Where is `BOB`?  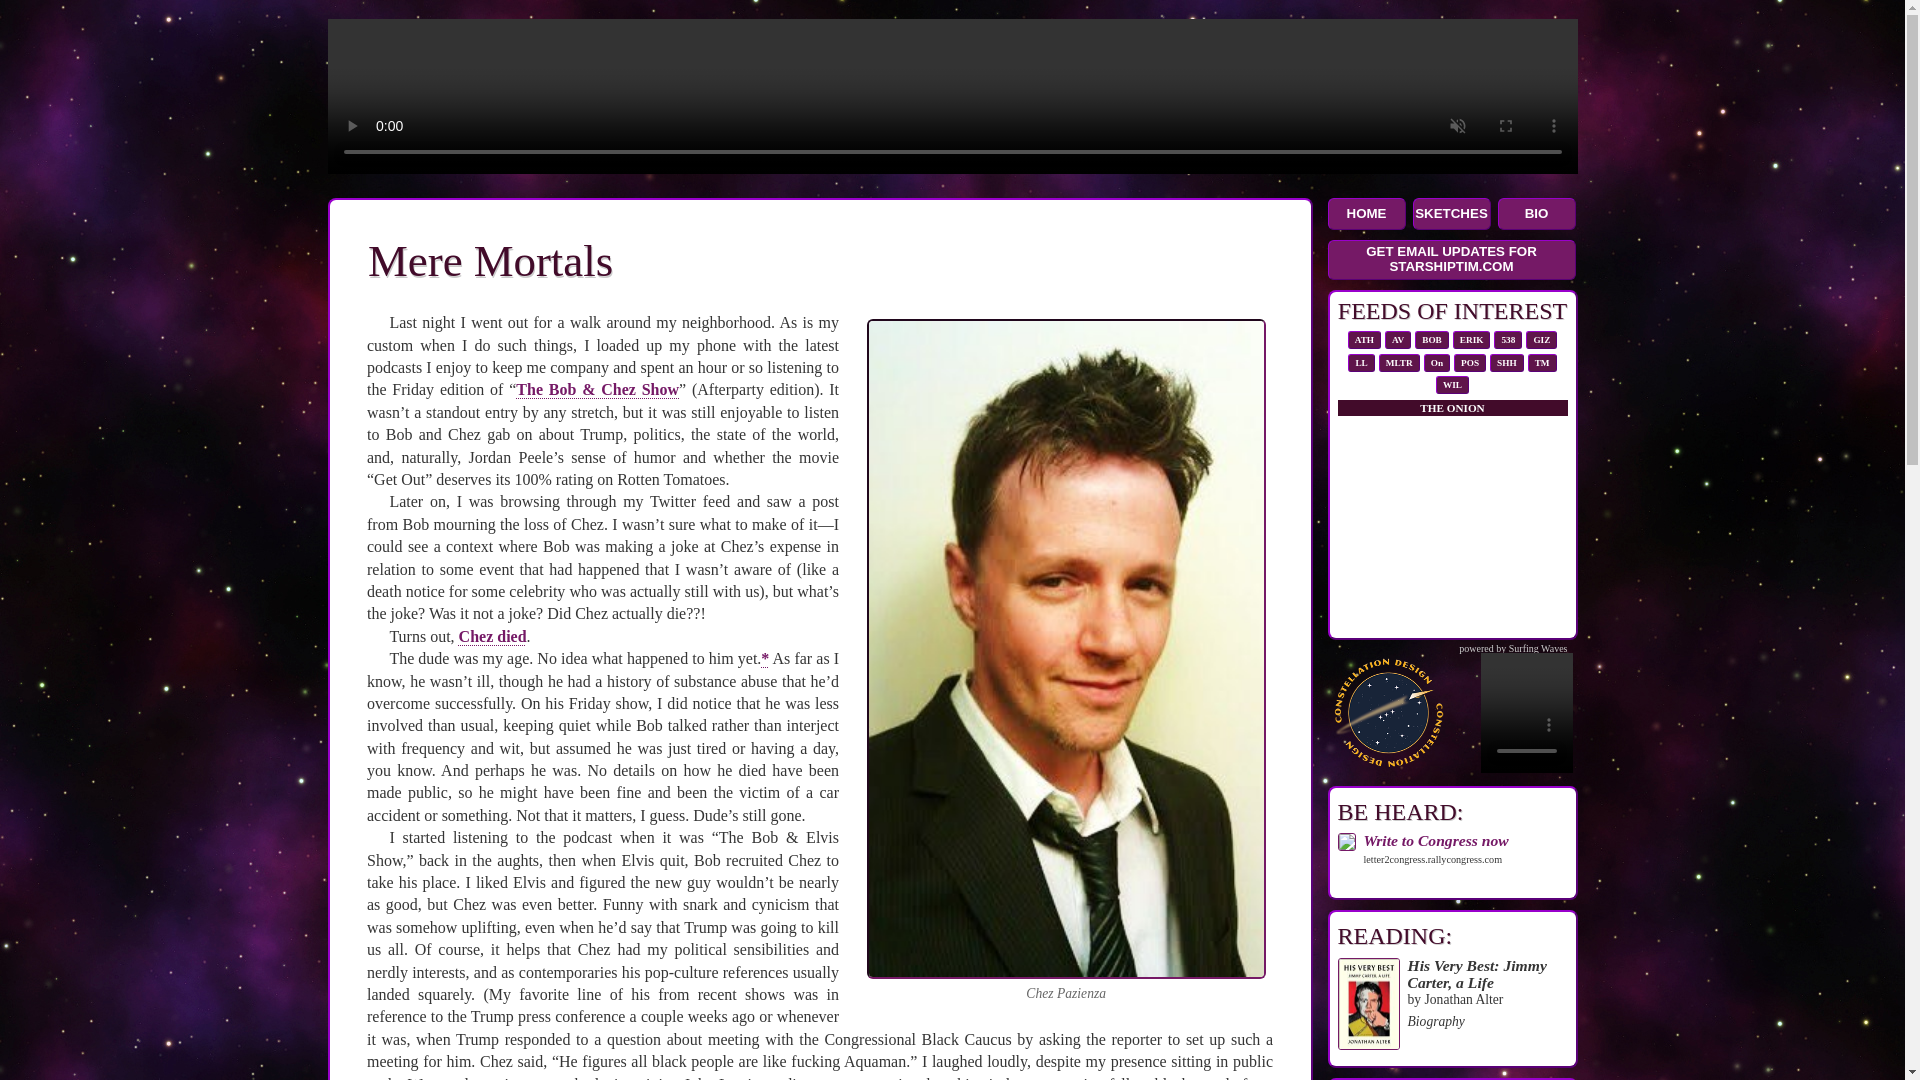
BOB is located at coordinates (1432, 339).